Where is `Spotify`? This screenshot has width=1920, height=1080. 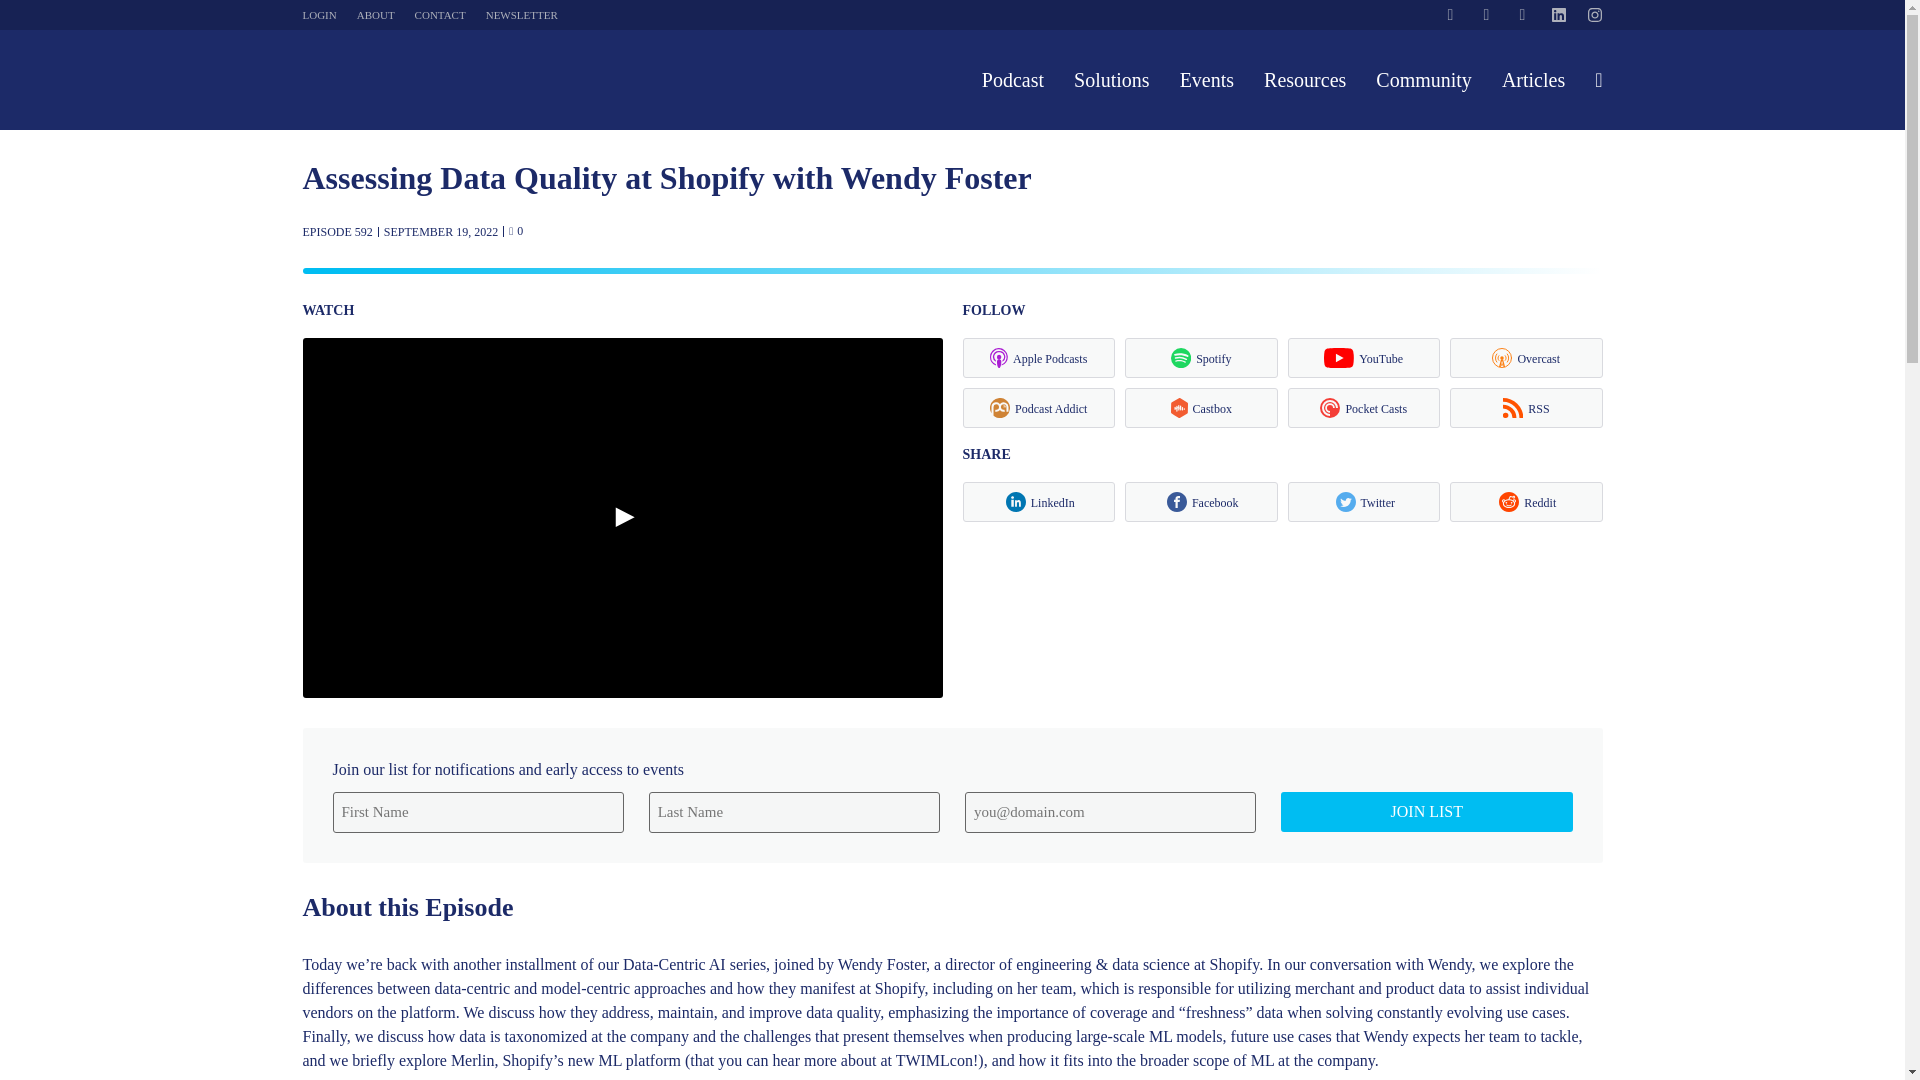 Spotify is located at coordinates (1202, 358).